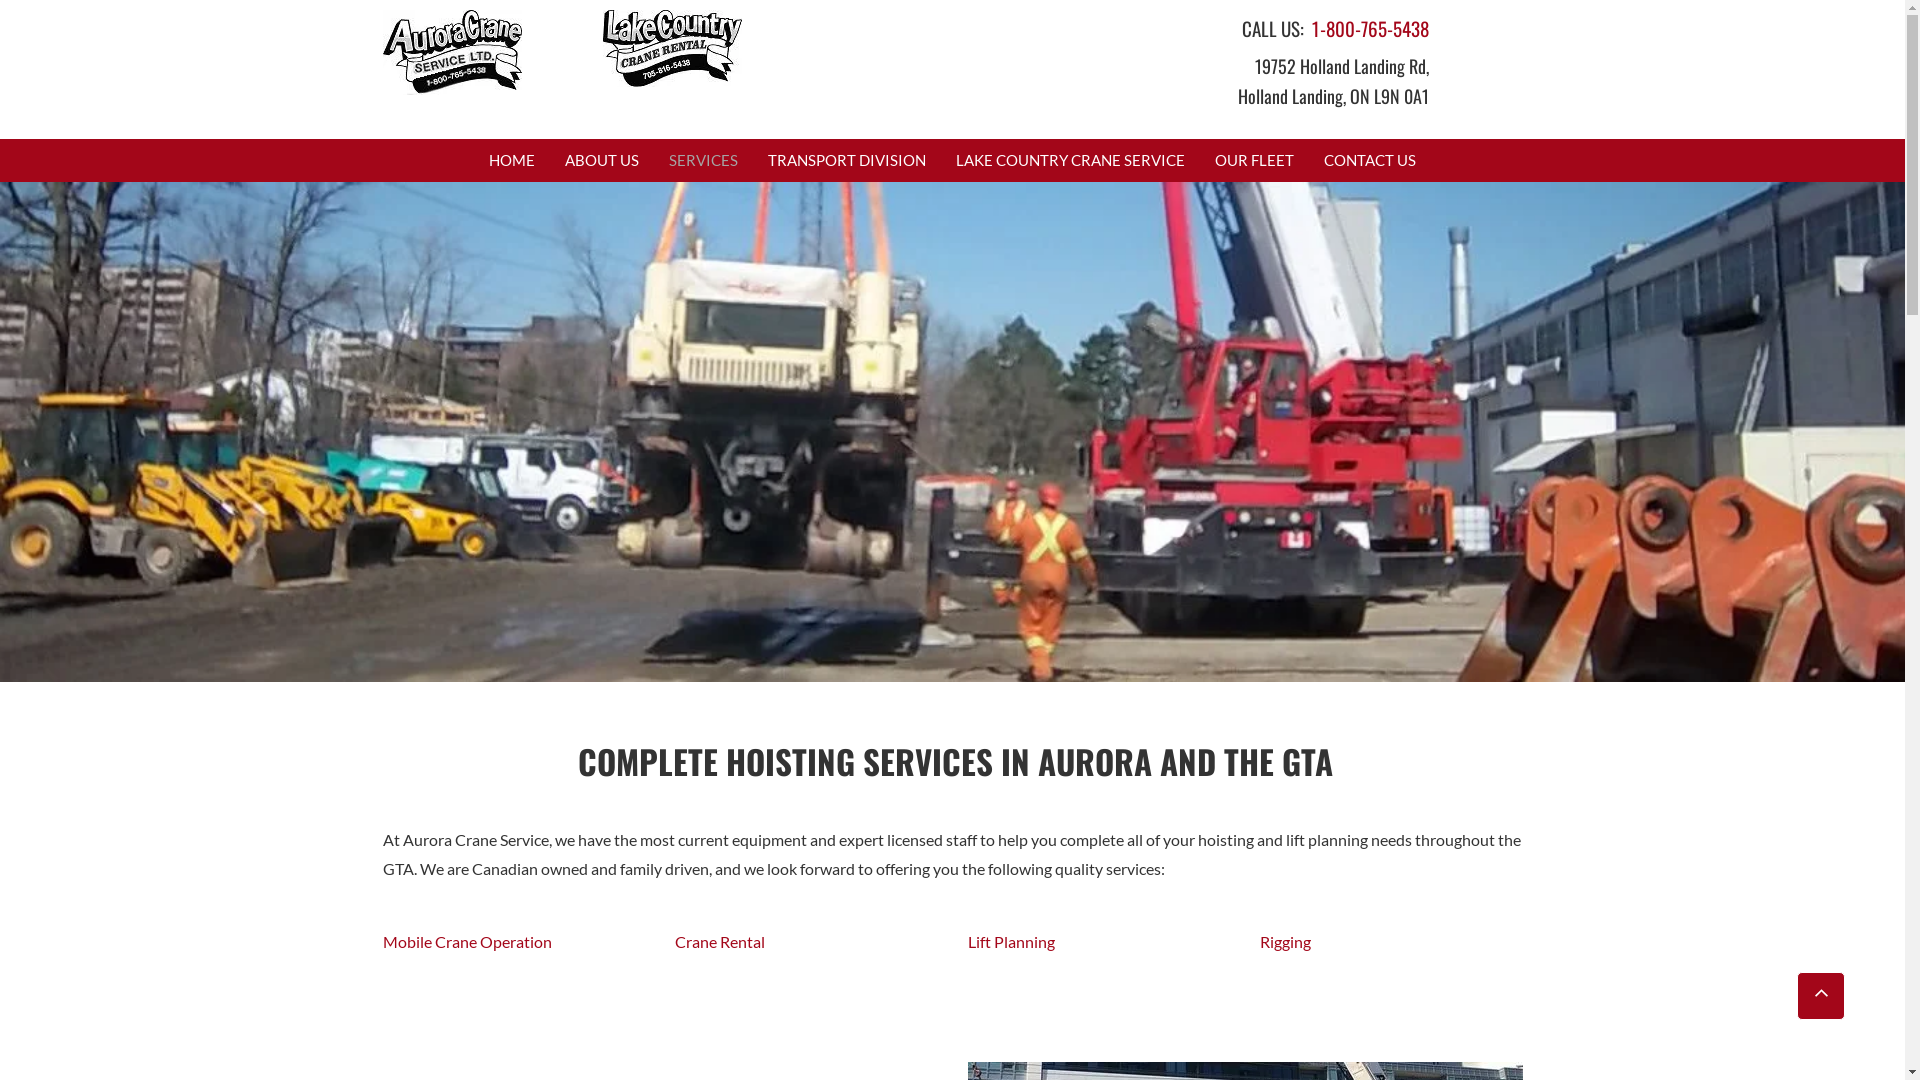  I want to click on LAKE COUNTRY CRANE SERVICE, so click(1070, 160).